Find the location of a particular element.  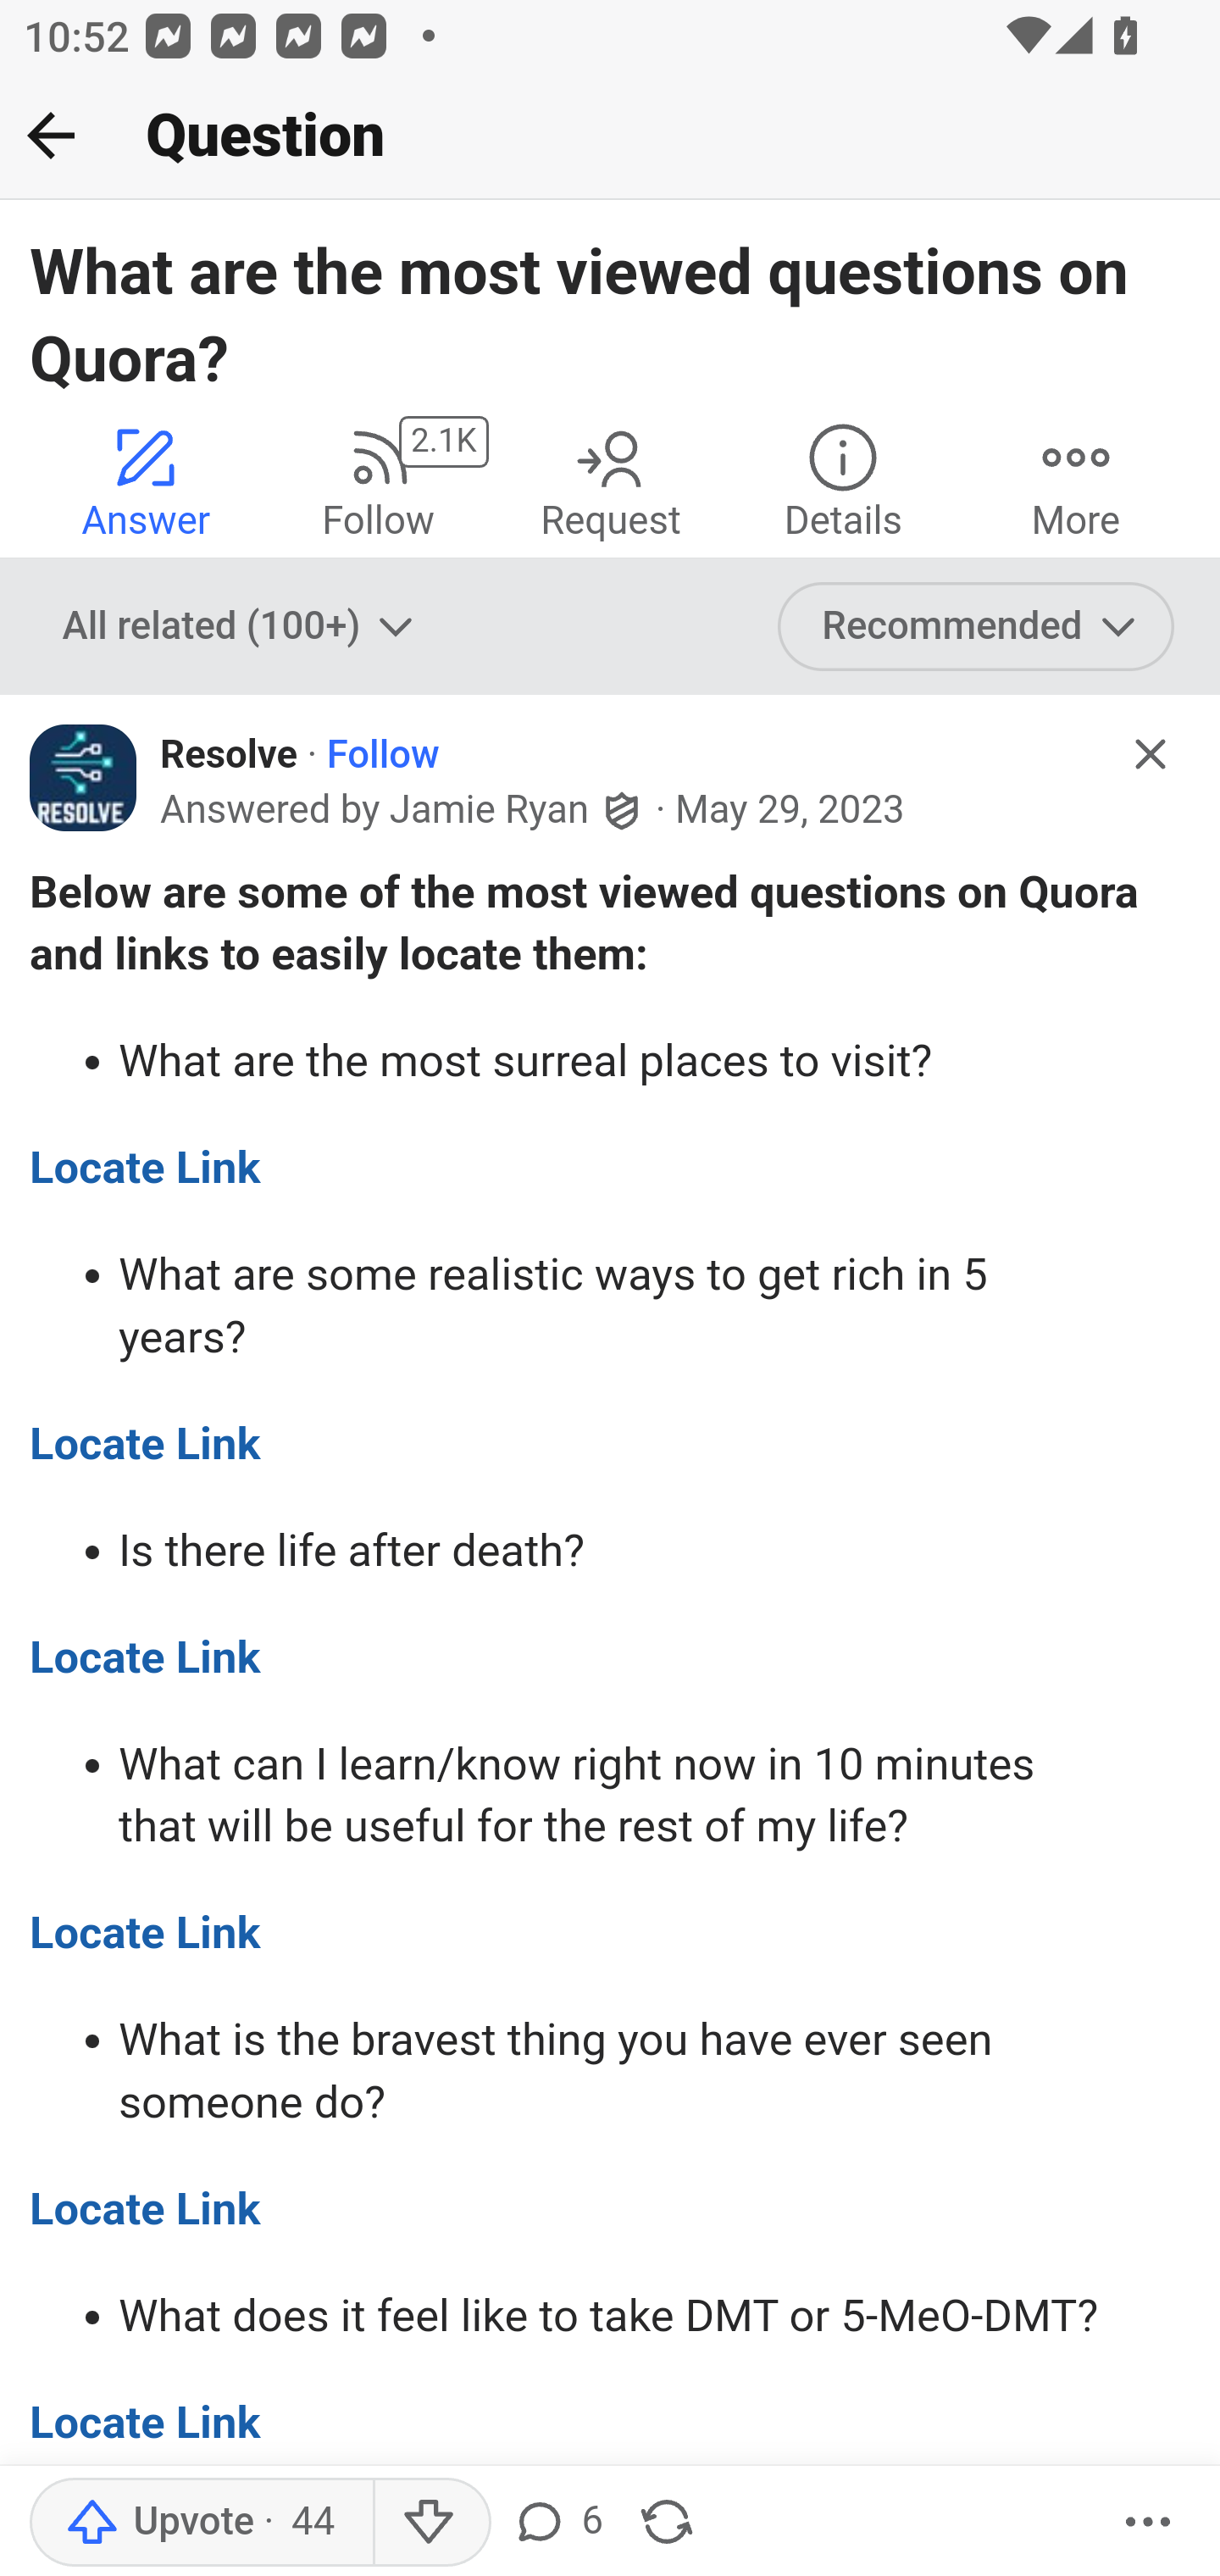

Follow is located at coordinates (383, 756).